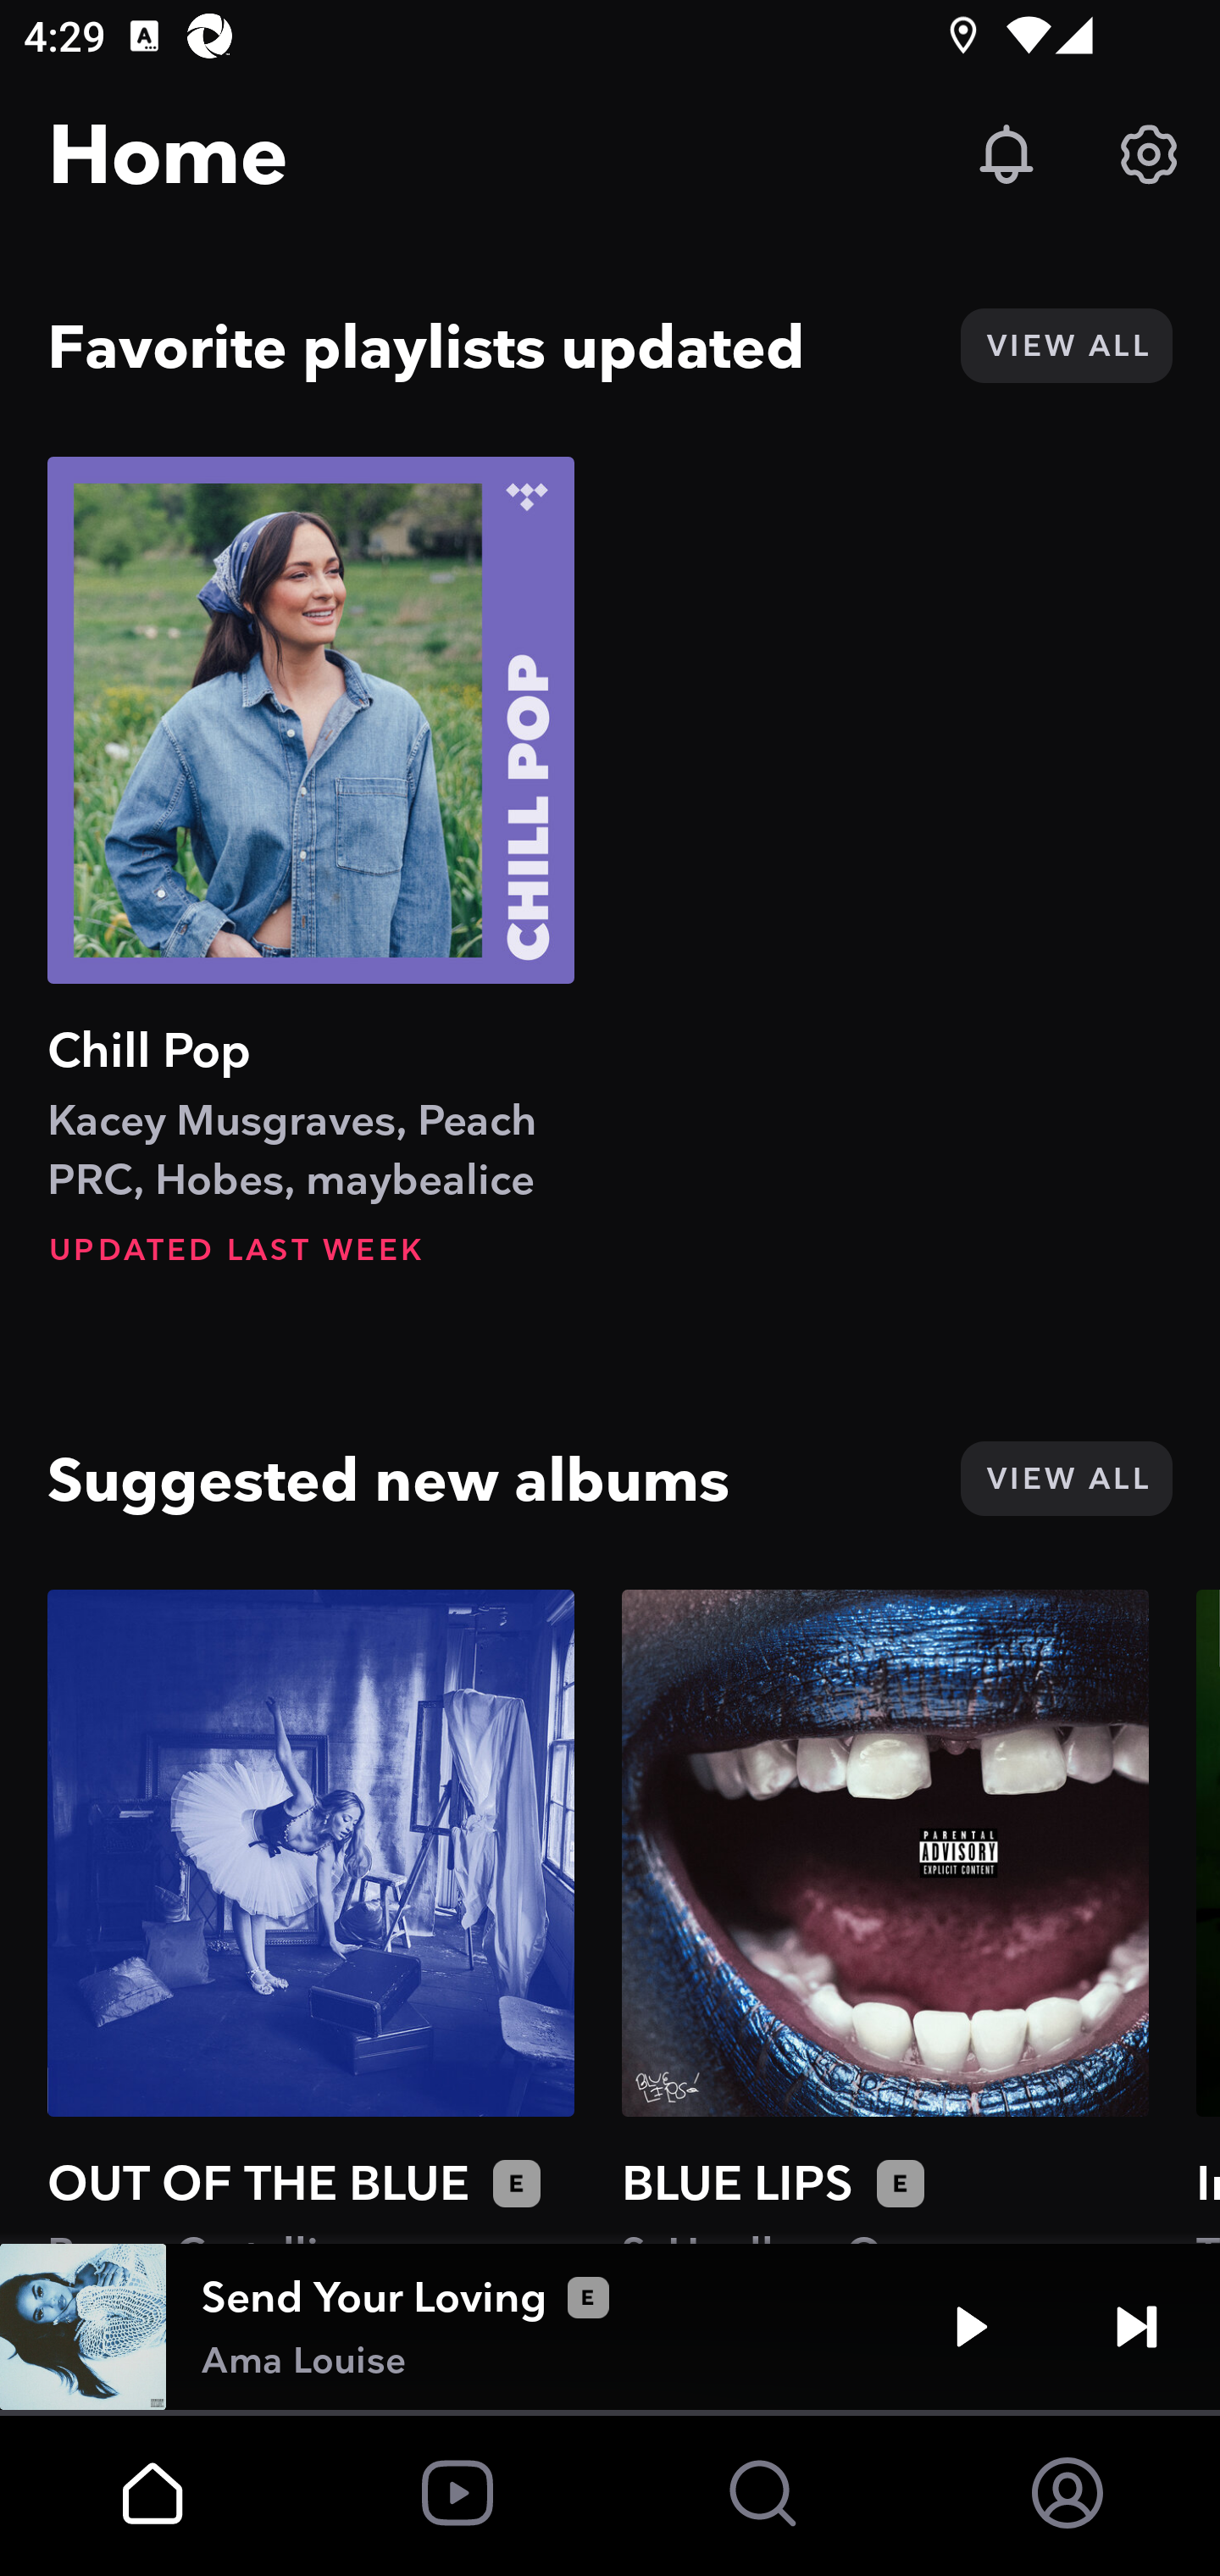  Describe the element at coordinates (1006, 154) in the screenshot. I see `Updates` at that location.